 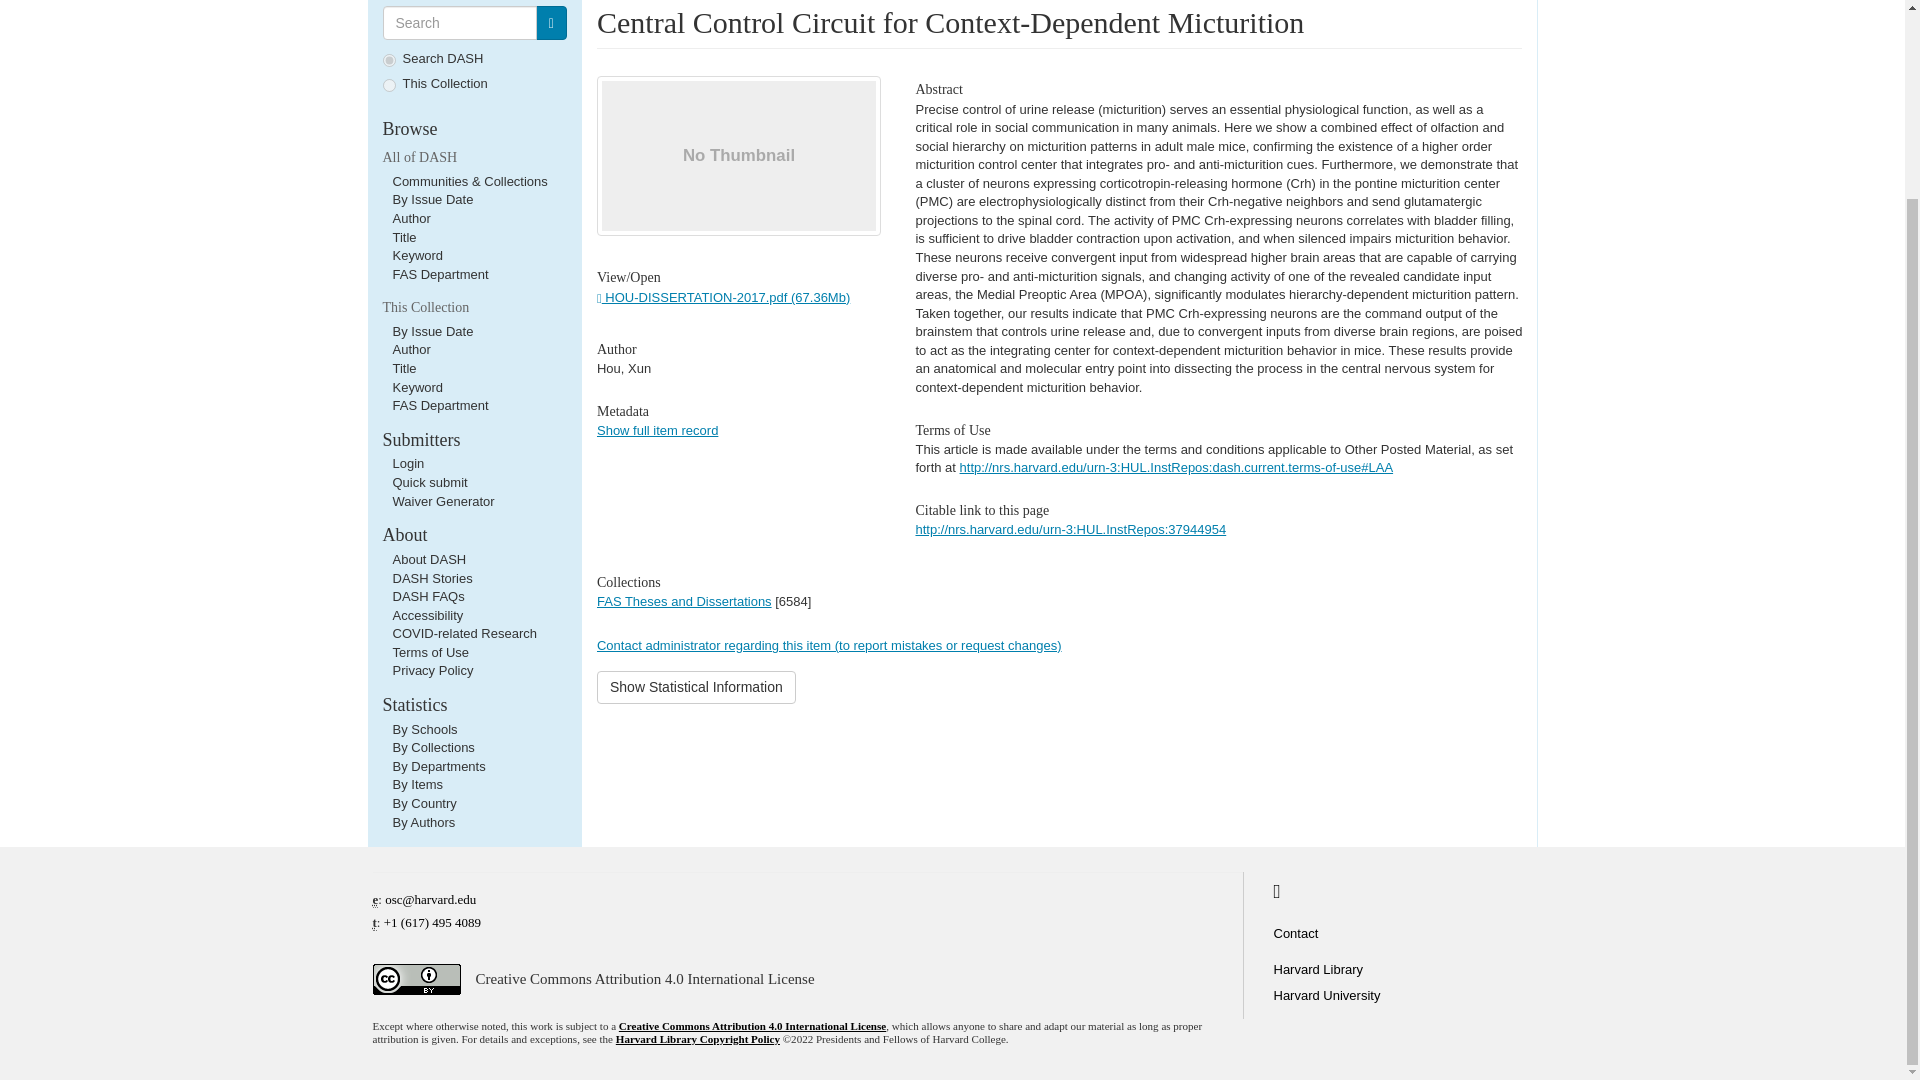 What do you see at coordinates (417, 388) in the screenshot?
I see `Keyword` at bounding box center [417, 388].